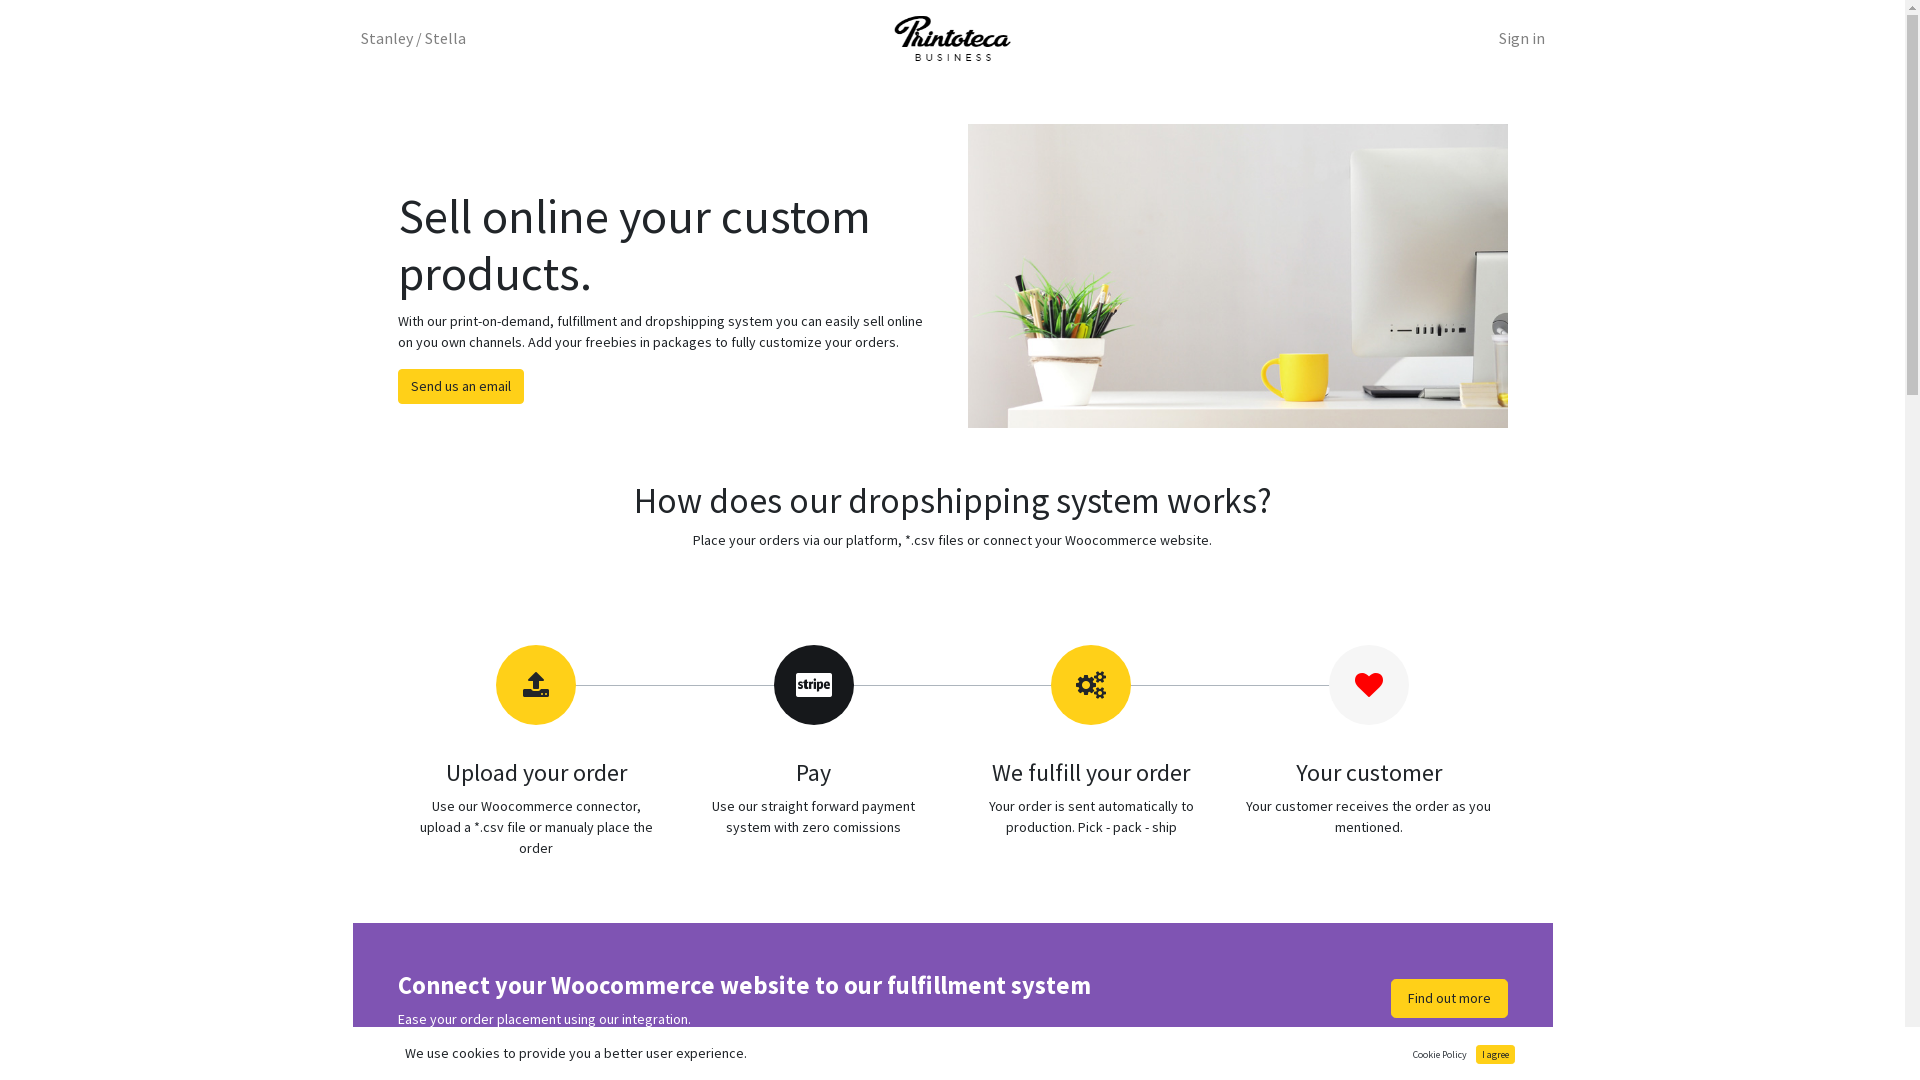 The image size is (1920, 1080). Describe the element at coordinates (1448, 998) in the screenshot. I see `Find out more` at that location.